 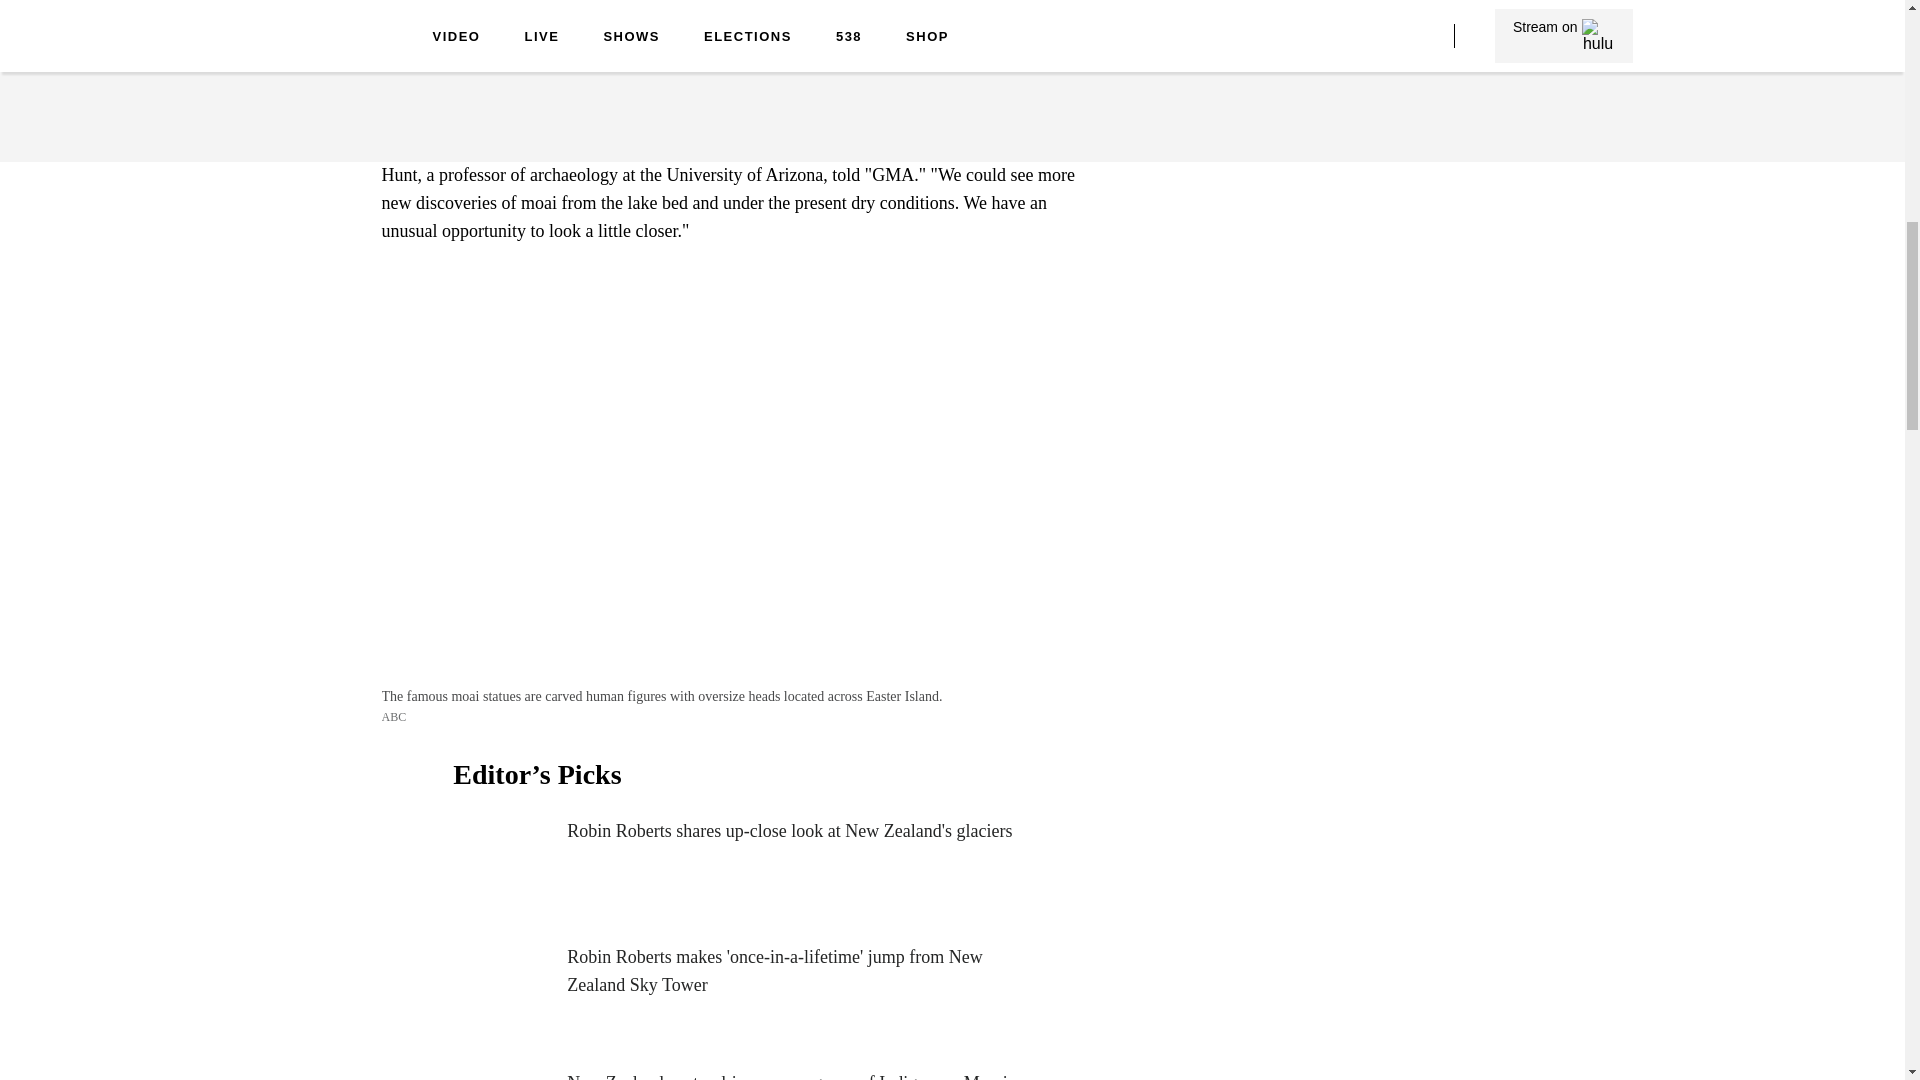 What do you see at coordinates (740, 868) in the screenshot?
I see `Robin Roberts shares up-close look at New Zealand's glaciers` at bounding box center [740, 868].